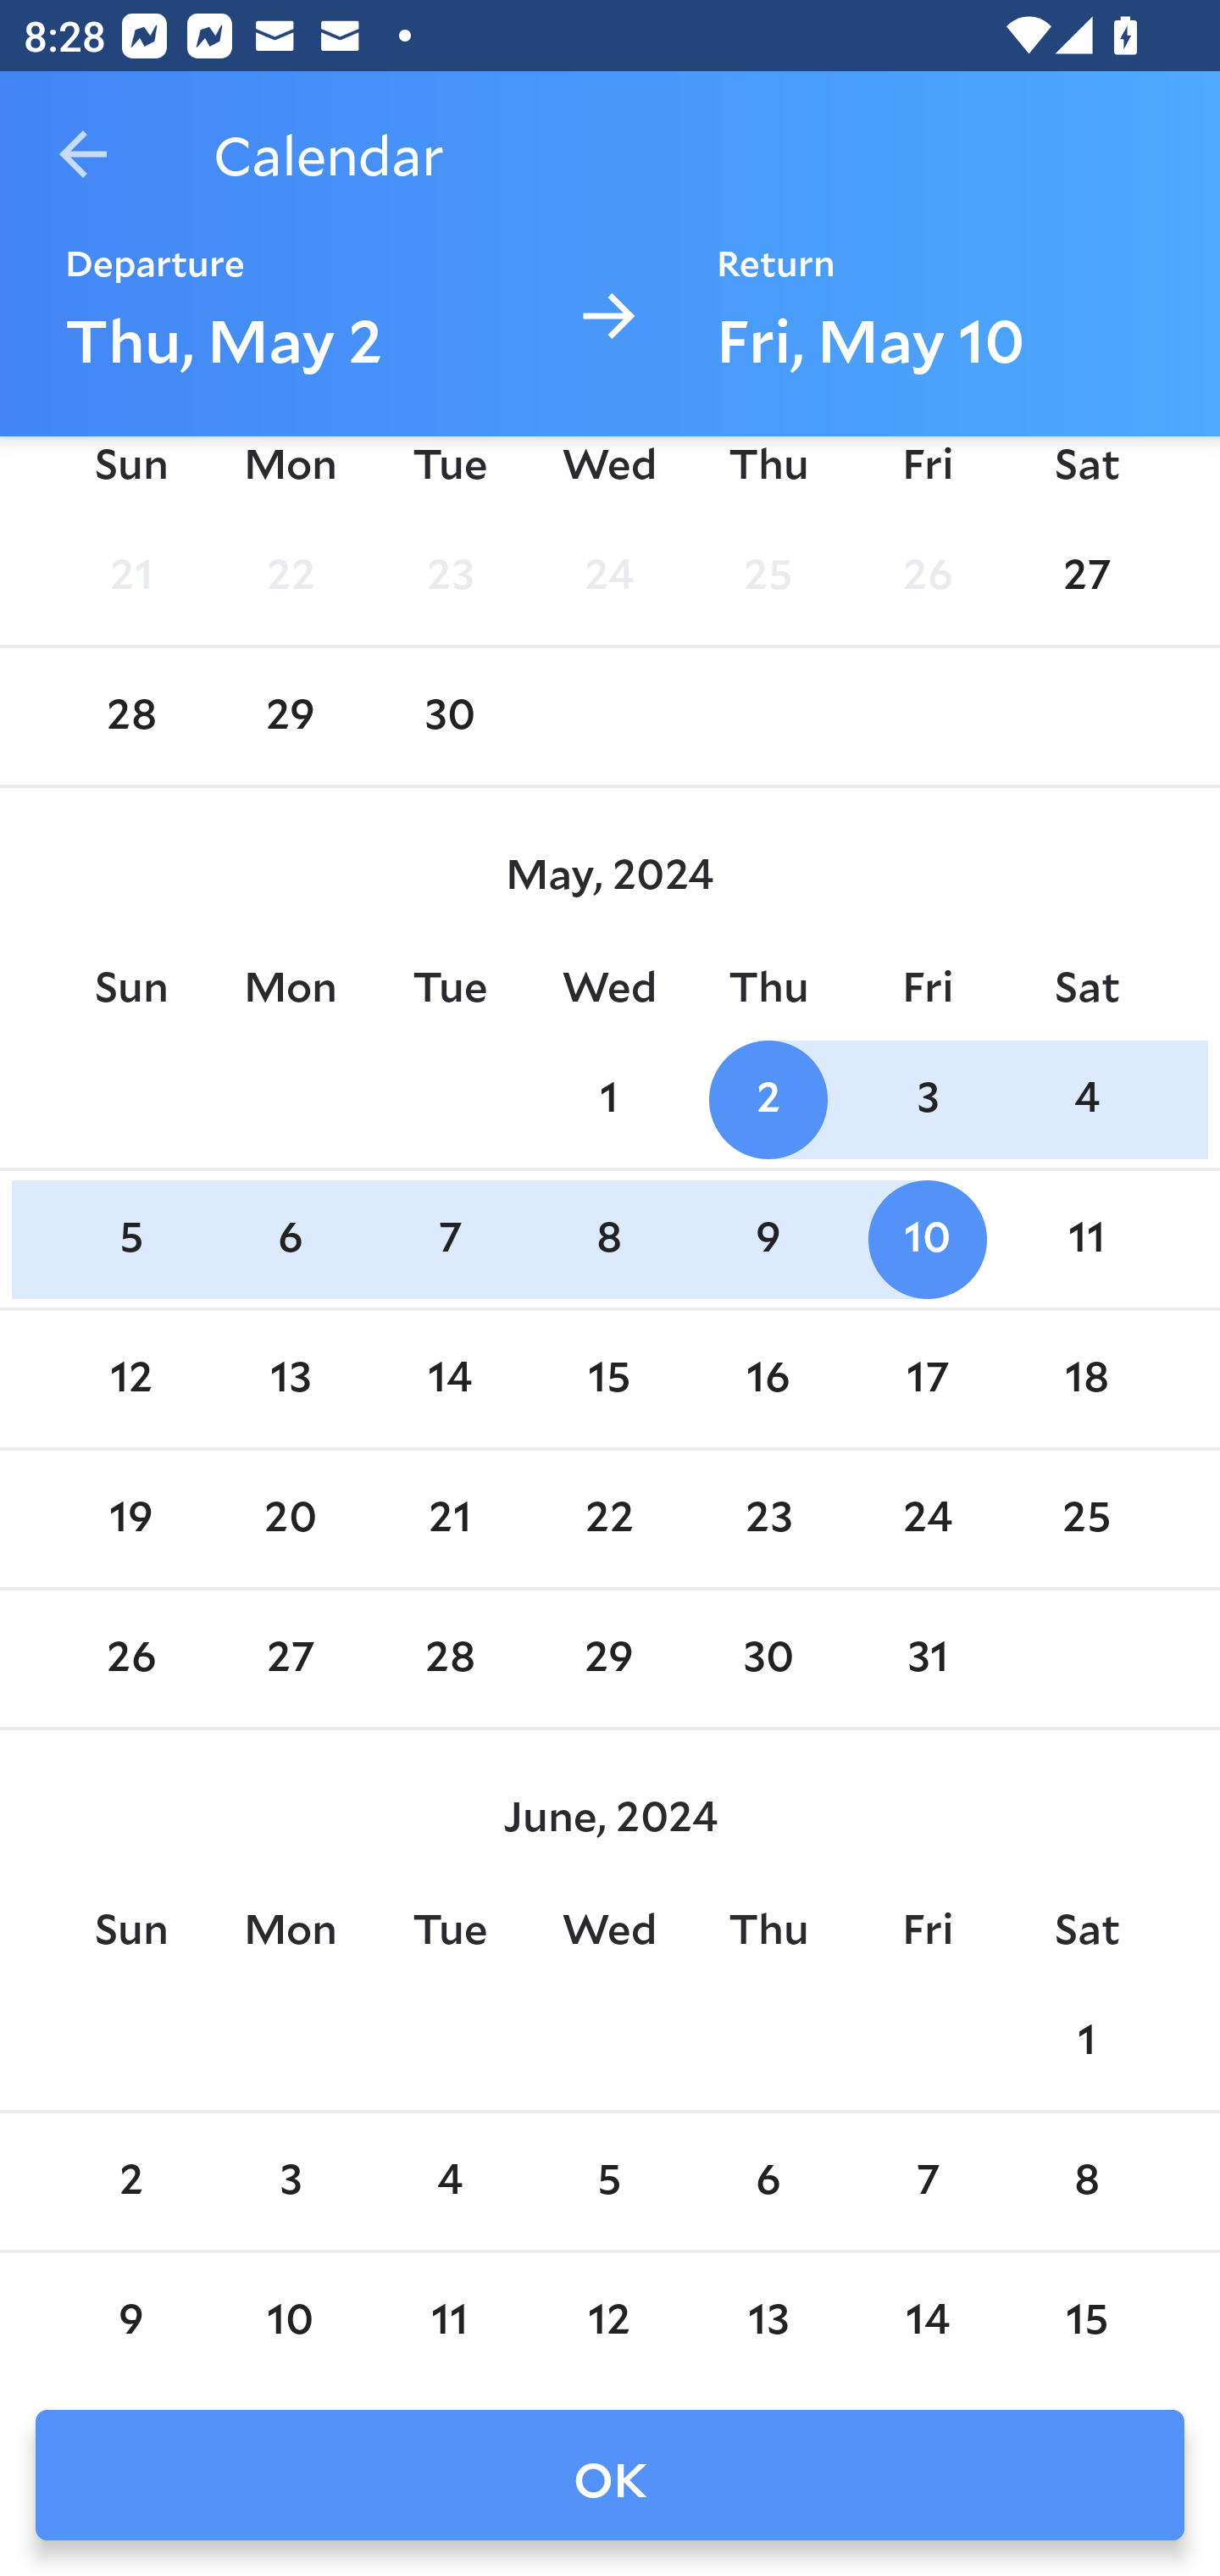 The height and width of the screenshot is (2576, 1220). I want to click on 14, so click(449, 1380).